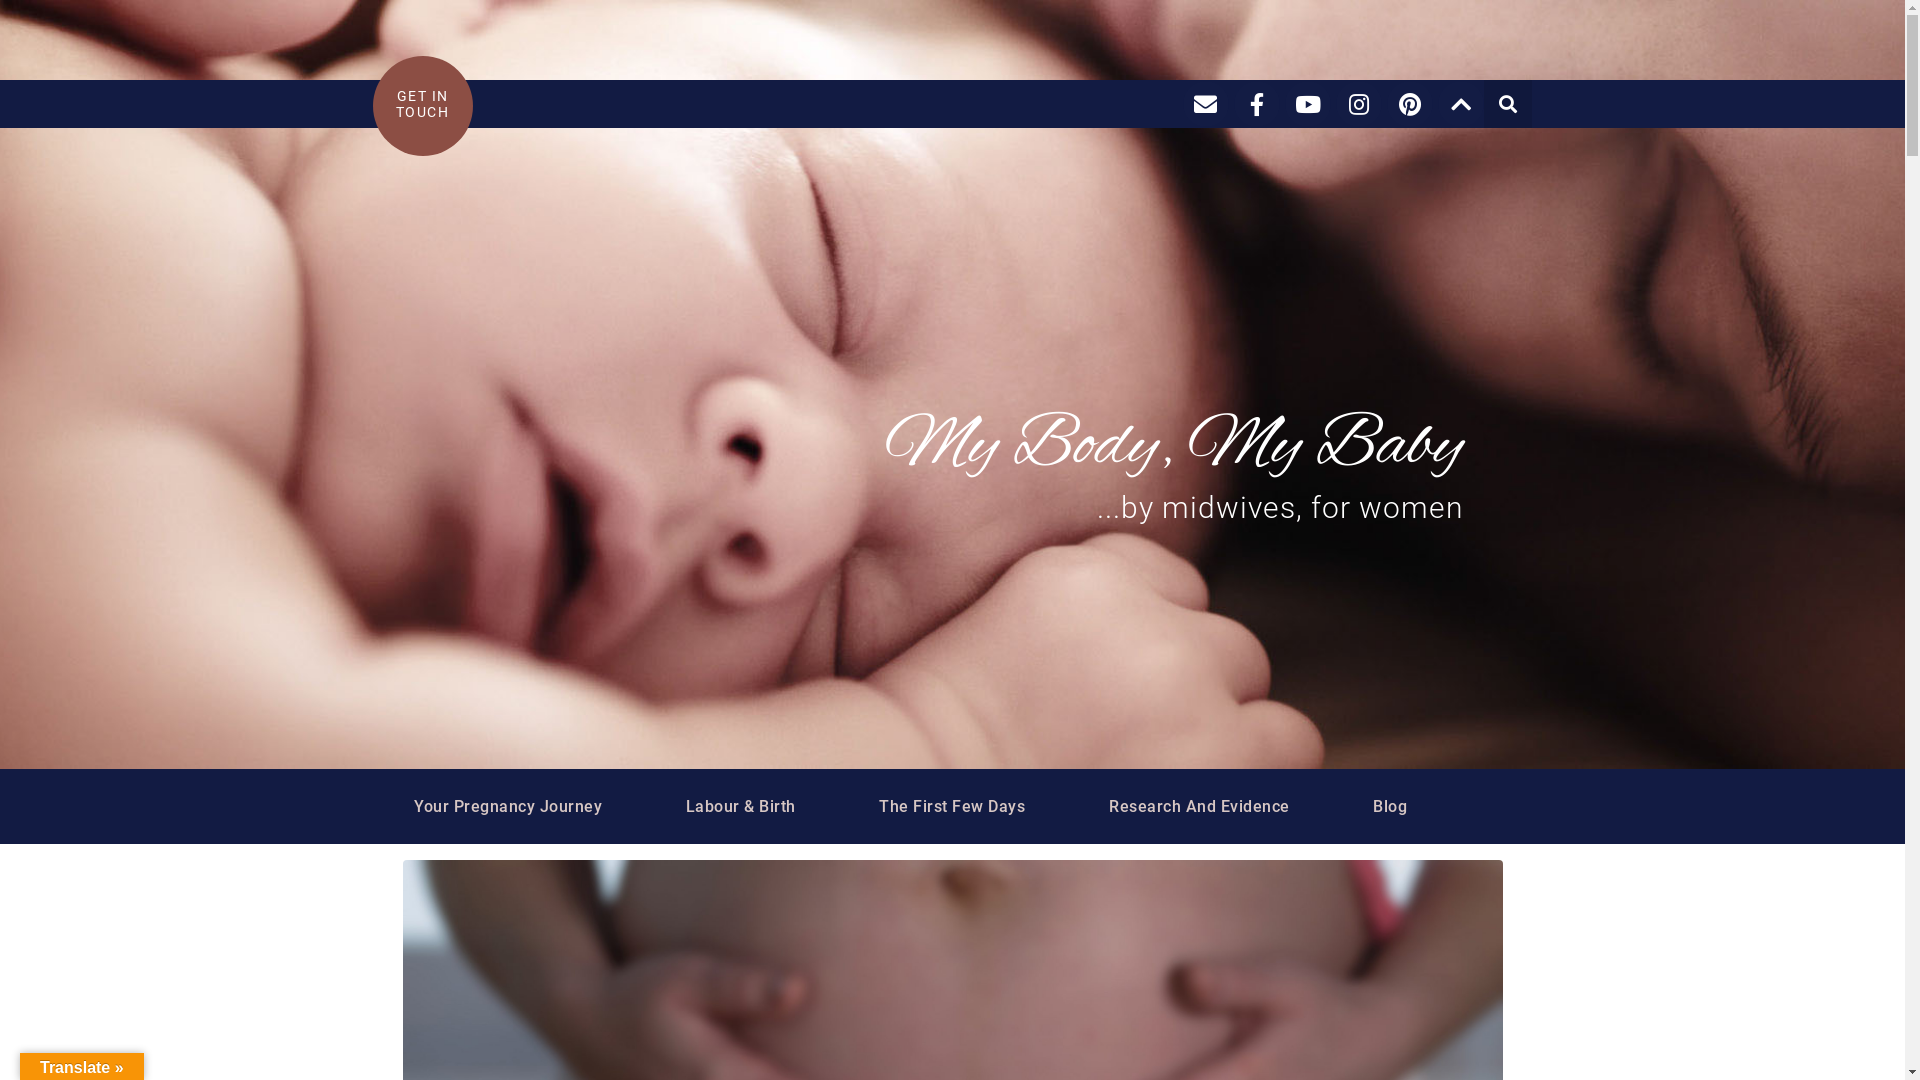 The width and height of the screenshot is (1920, 1080). I want to click on Research And Evidence, so click(1200, 806).